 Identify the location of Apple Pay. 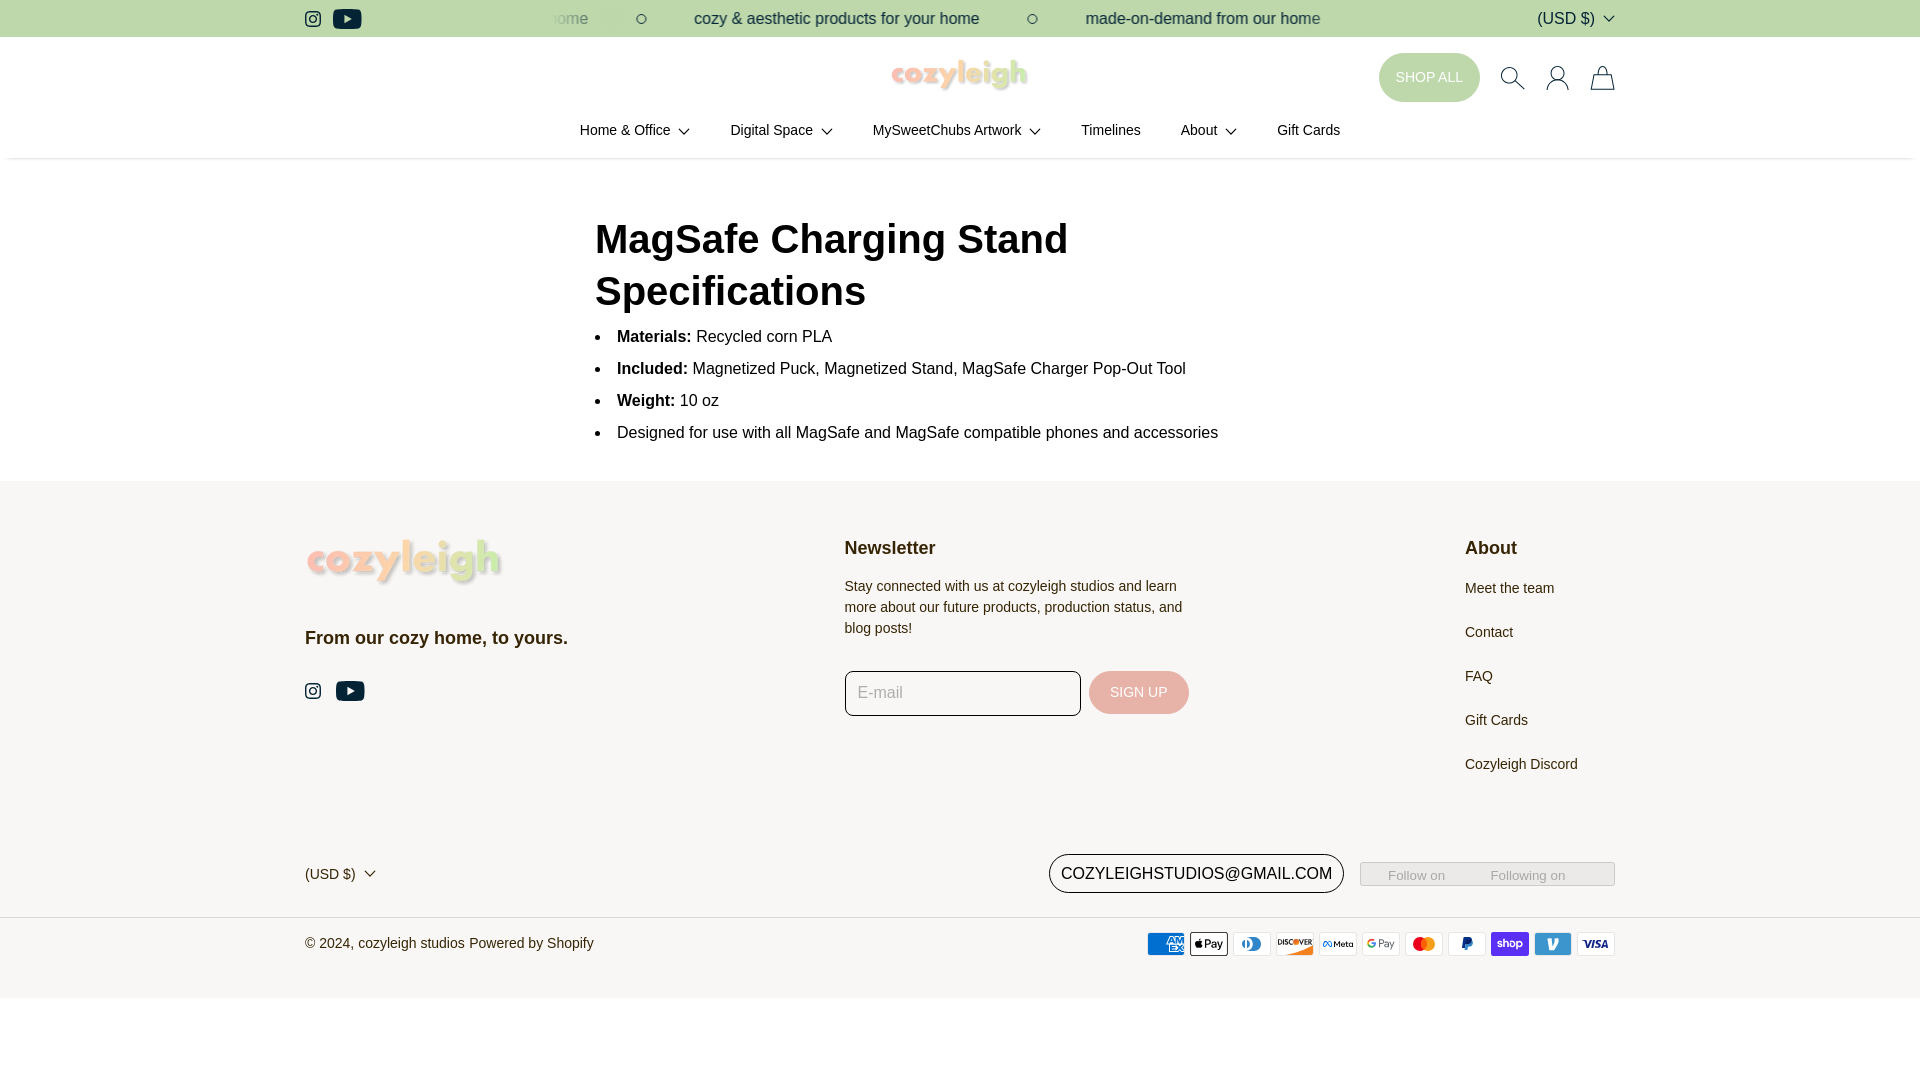
(1209, 944).